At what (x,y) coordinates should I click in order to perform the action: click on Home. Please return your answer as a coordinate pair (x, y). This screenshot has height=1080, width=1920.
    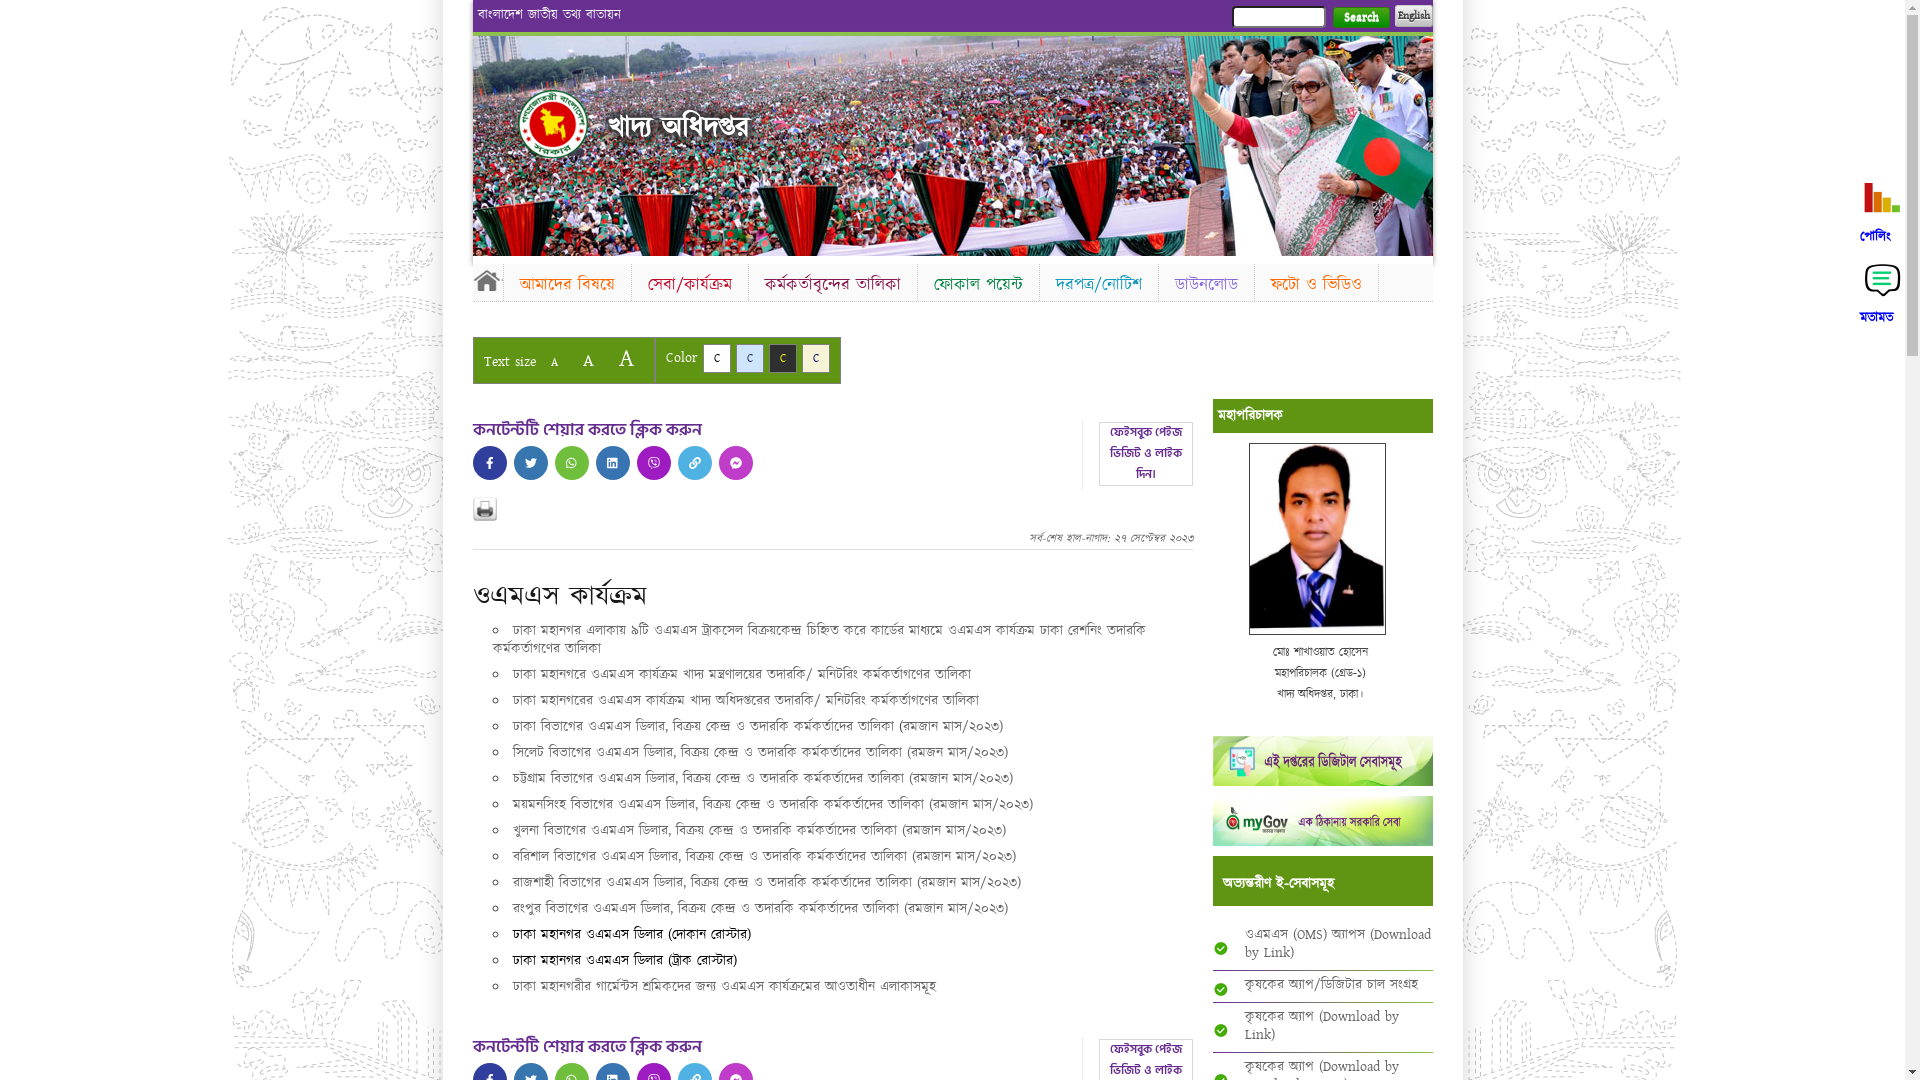
    Looking at the image, I should click on (553, 124).